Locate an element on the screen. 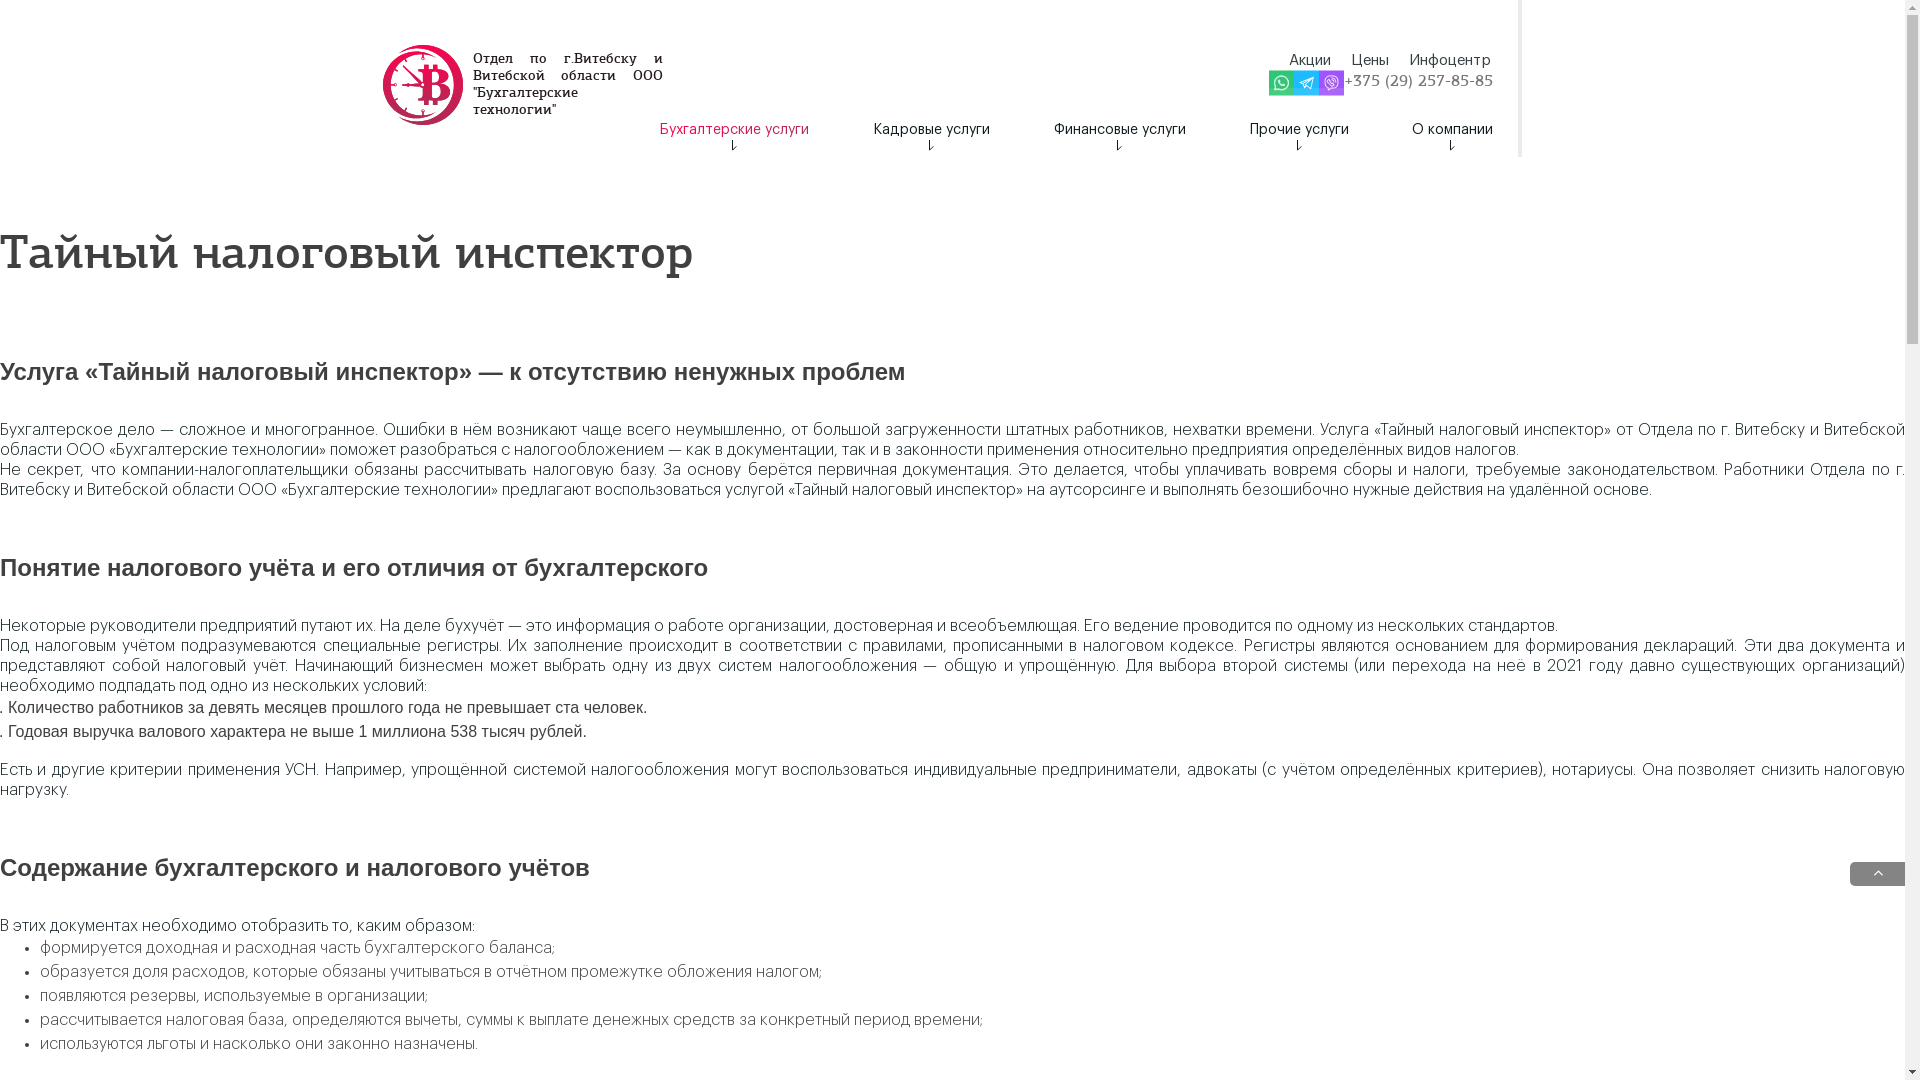  +375 (29) 257-85-85 is located at coordinates (1418, 83).